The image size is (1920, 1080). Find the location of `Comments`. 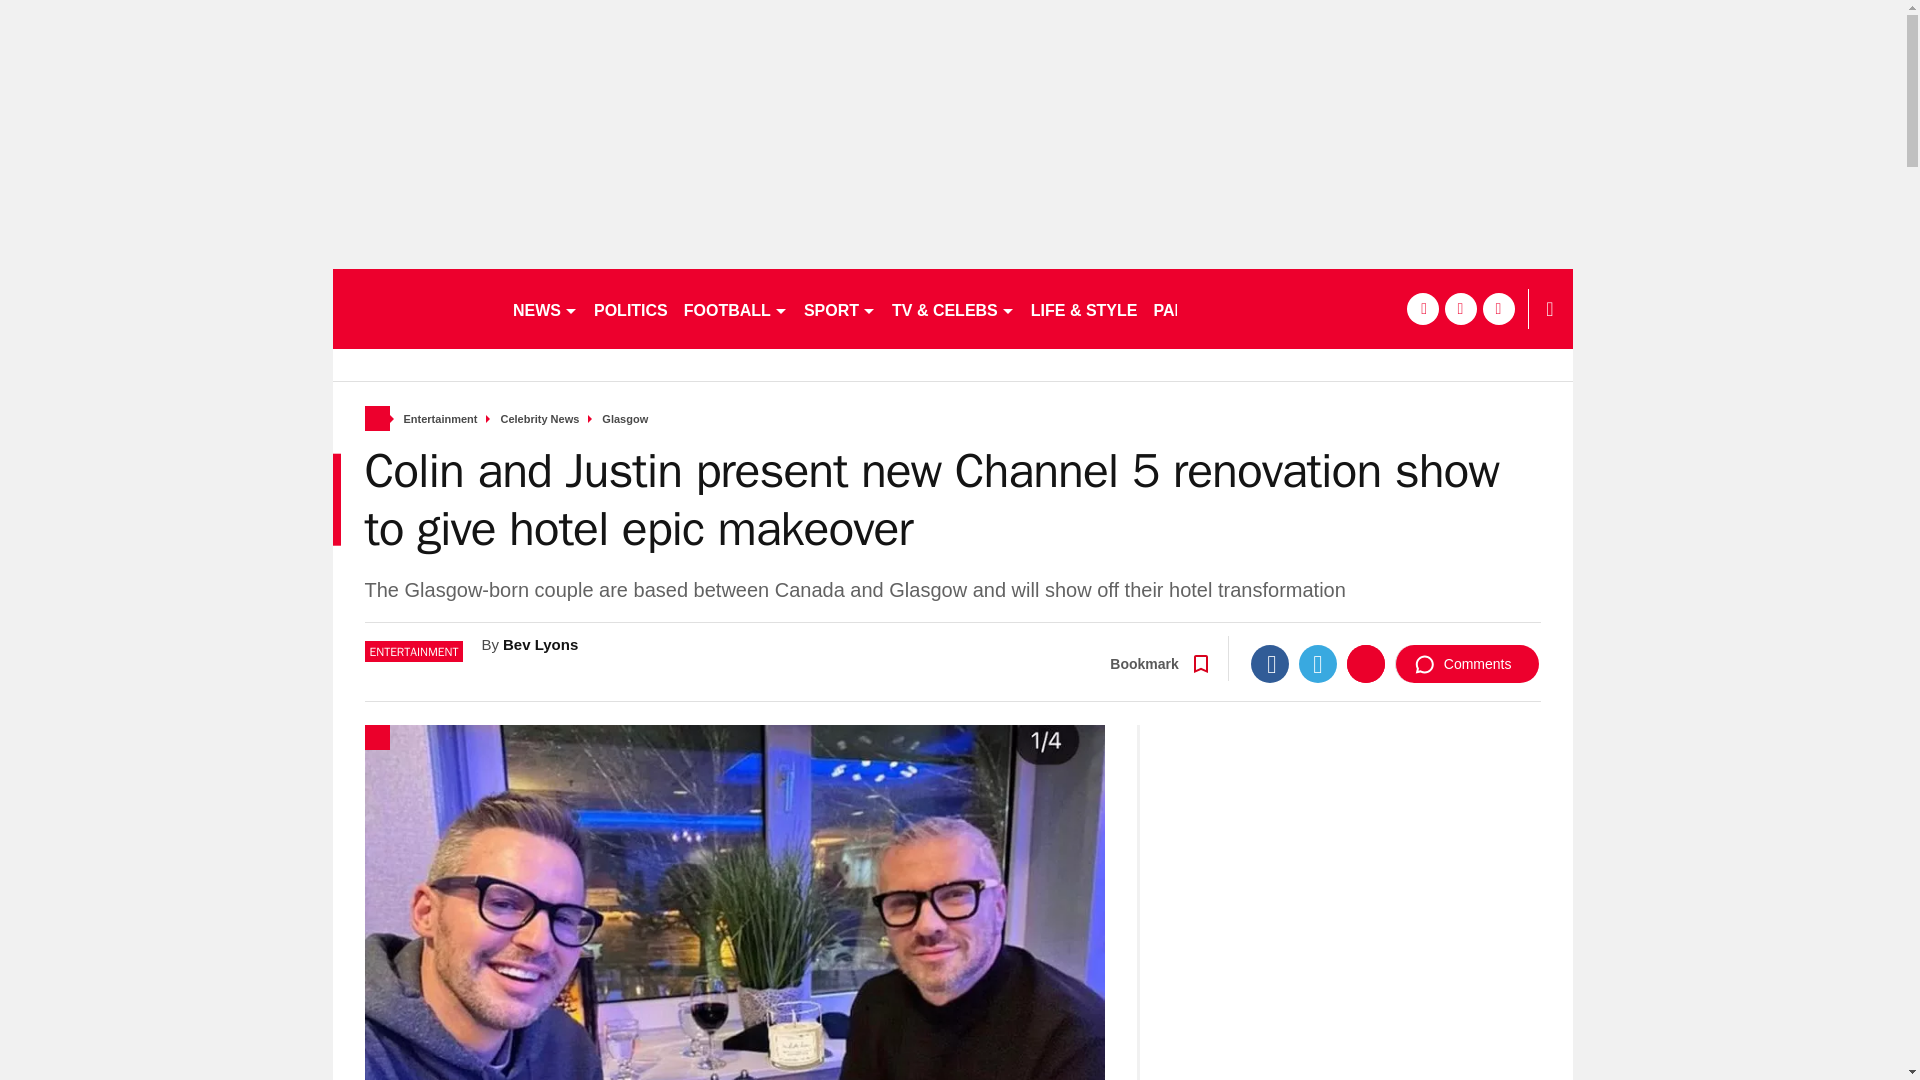

Comments is located at coordinates (1467, 663).